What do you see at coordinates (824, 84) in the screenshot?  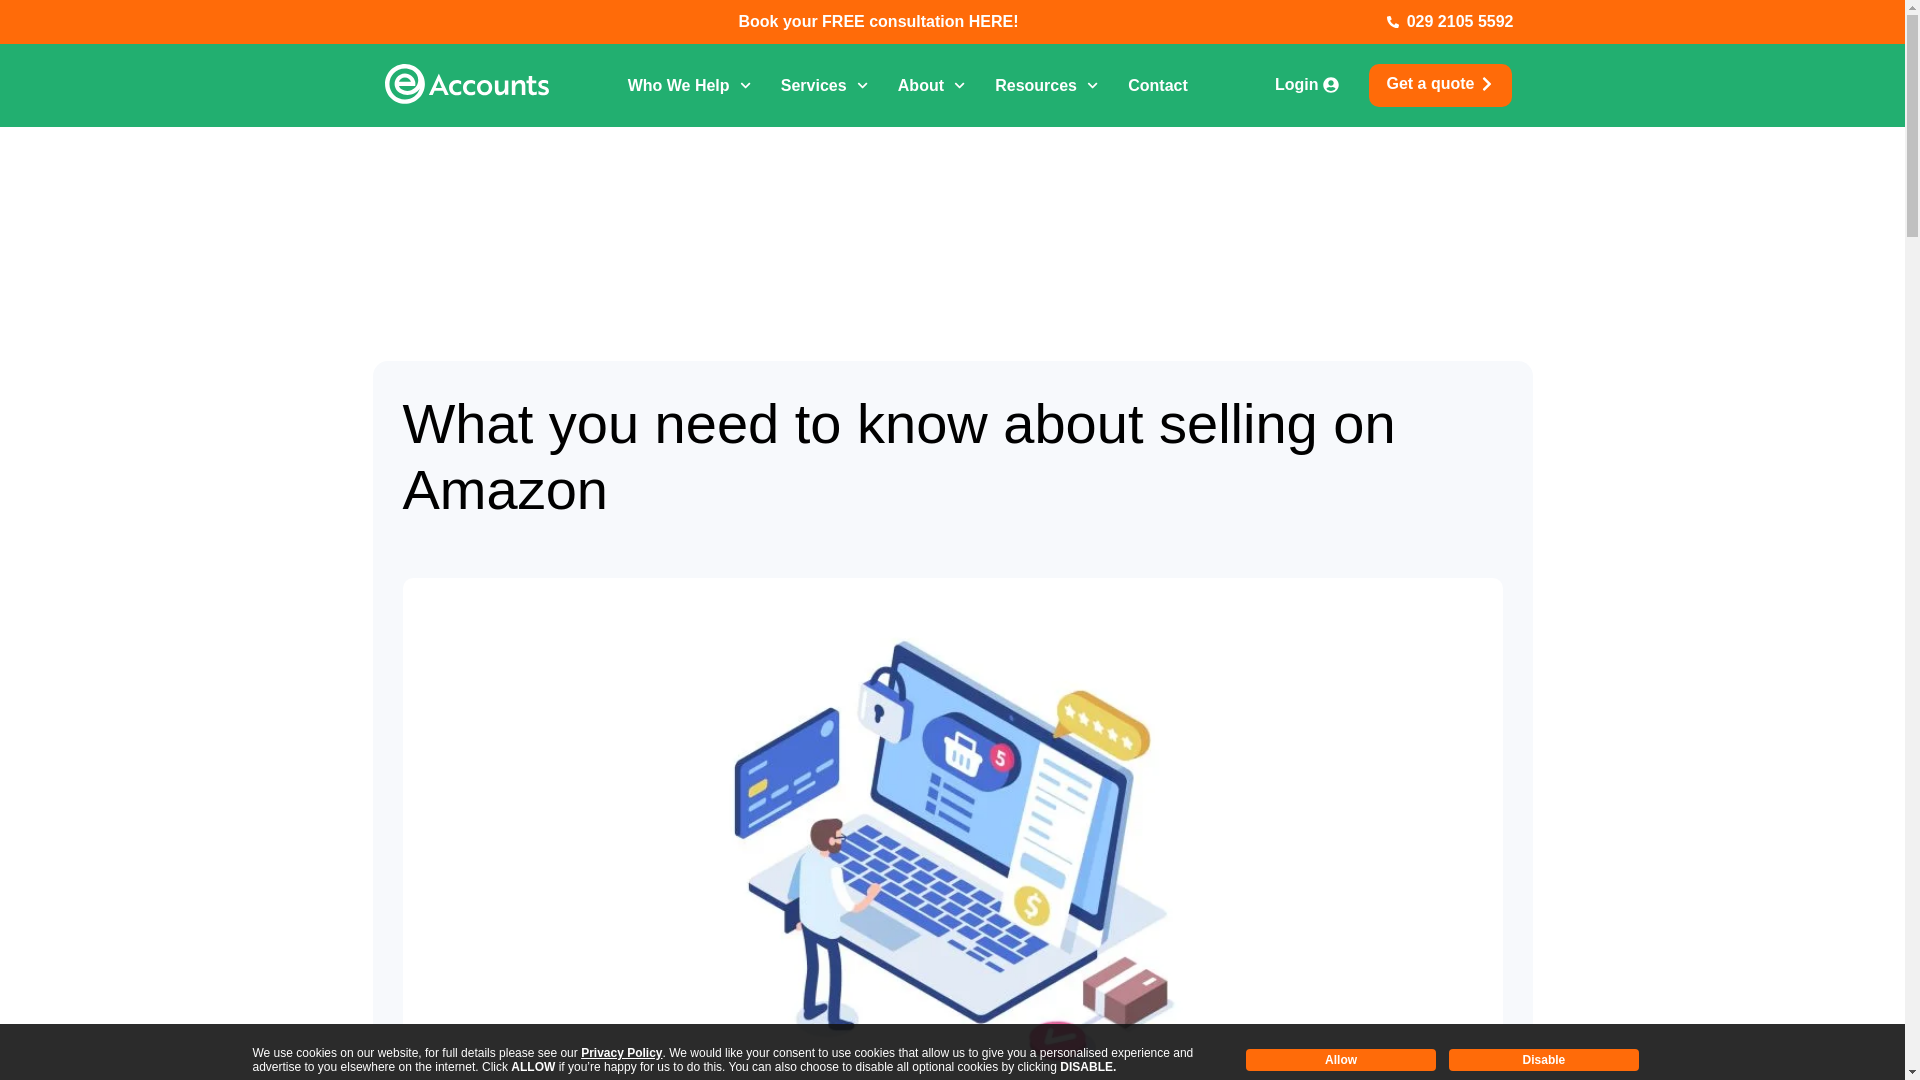 I see `Services` at bounding box center [824, 84].